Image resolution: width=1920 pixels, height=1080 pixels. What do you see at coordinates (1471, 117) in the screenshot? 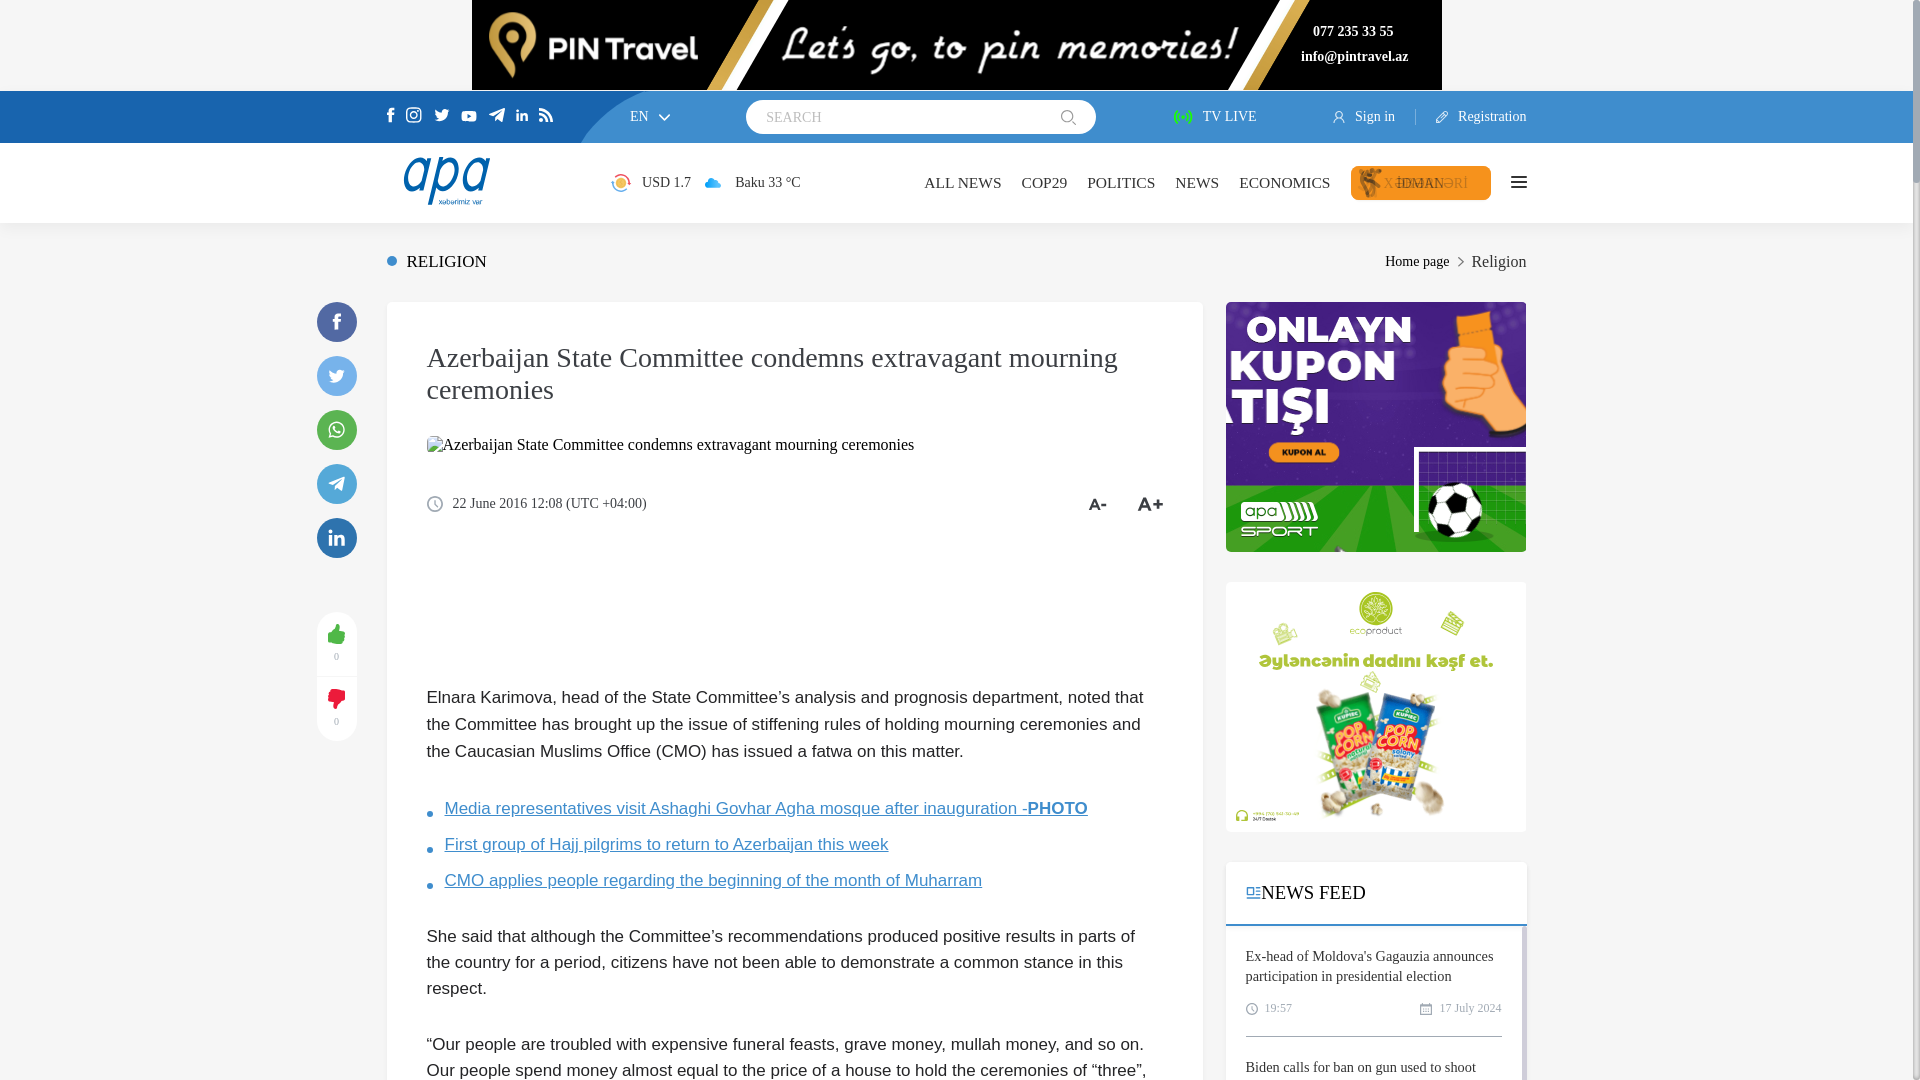
I see `Registration` at bounding box center [1471, 117].